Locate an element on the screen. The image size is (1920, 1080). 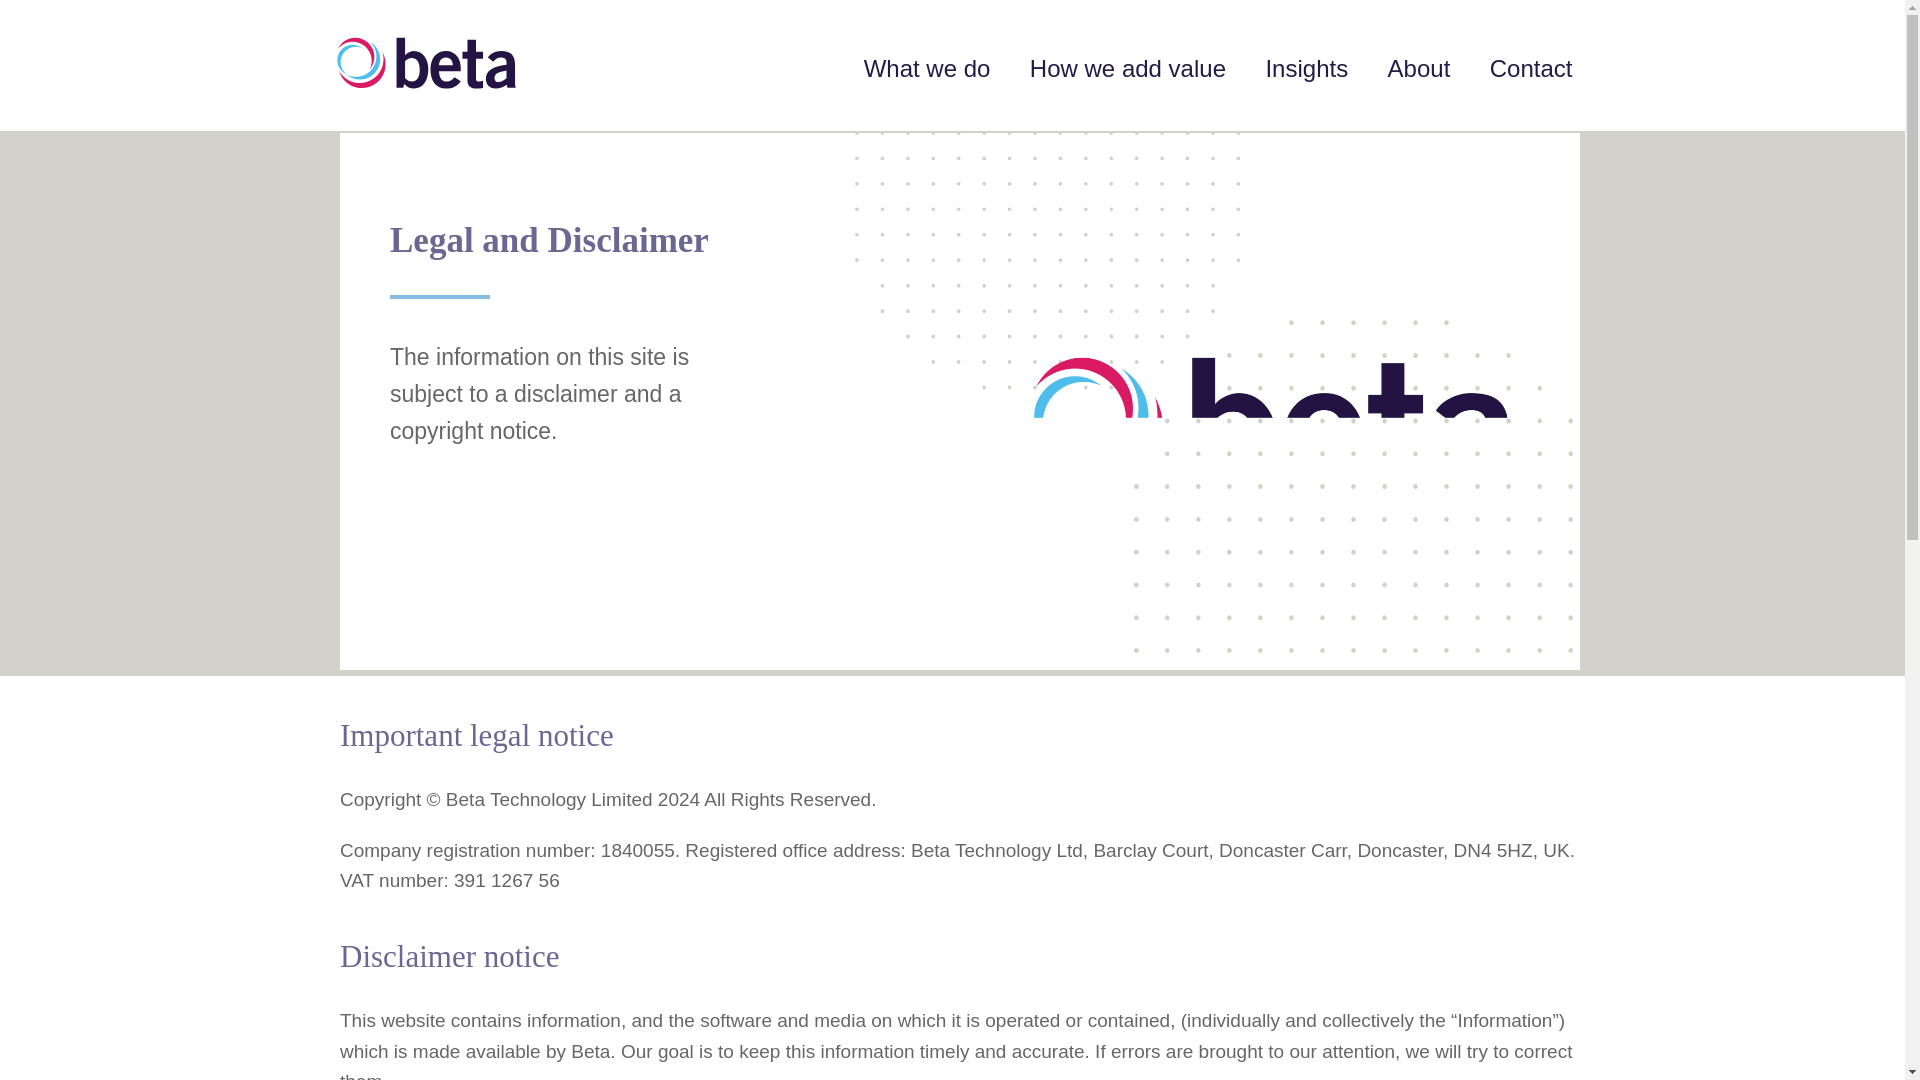
About is located at coordinates (1420, 68).